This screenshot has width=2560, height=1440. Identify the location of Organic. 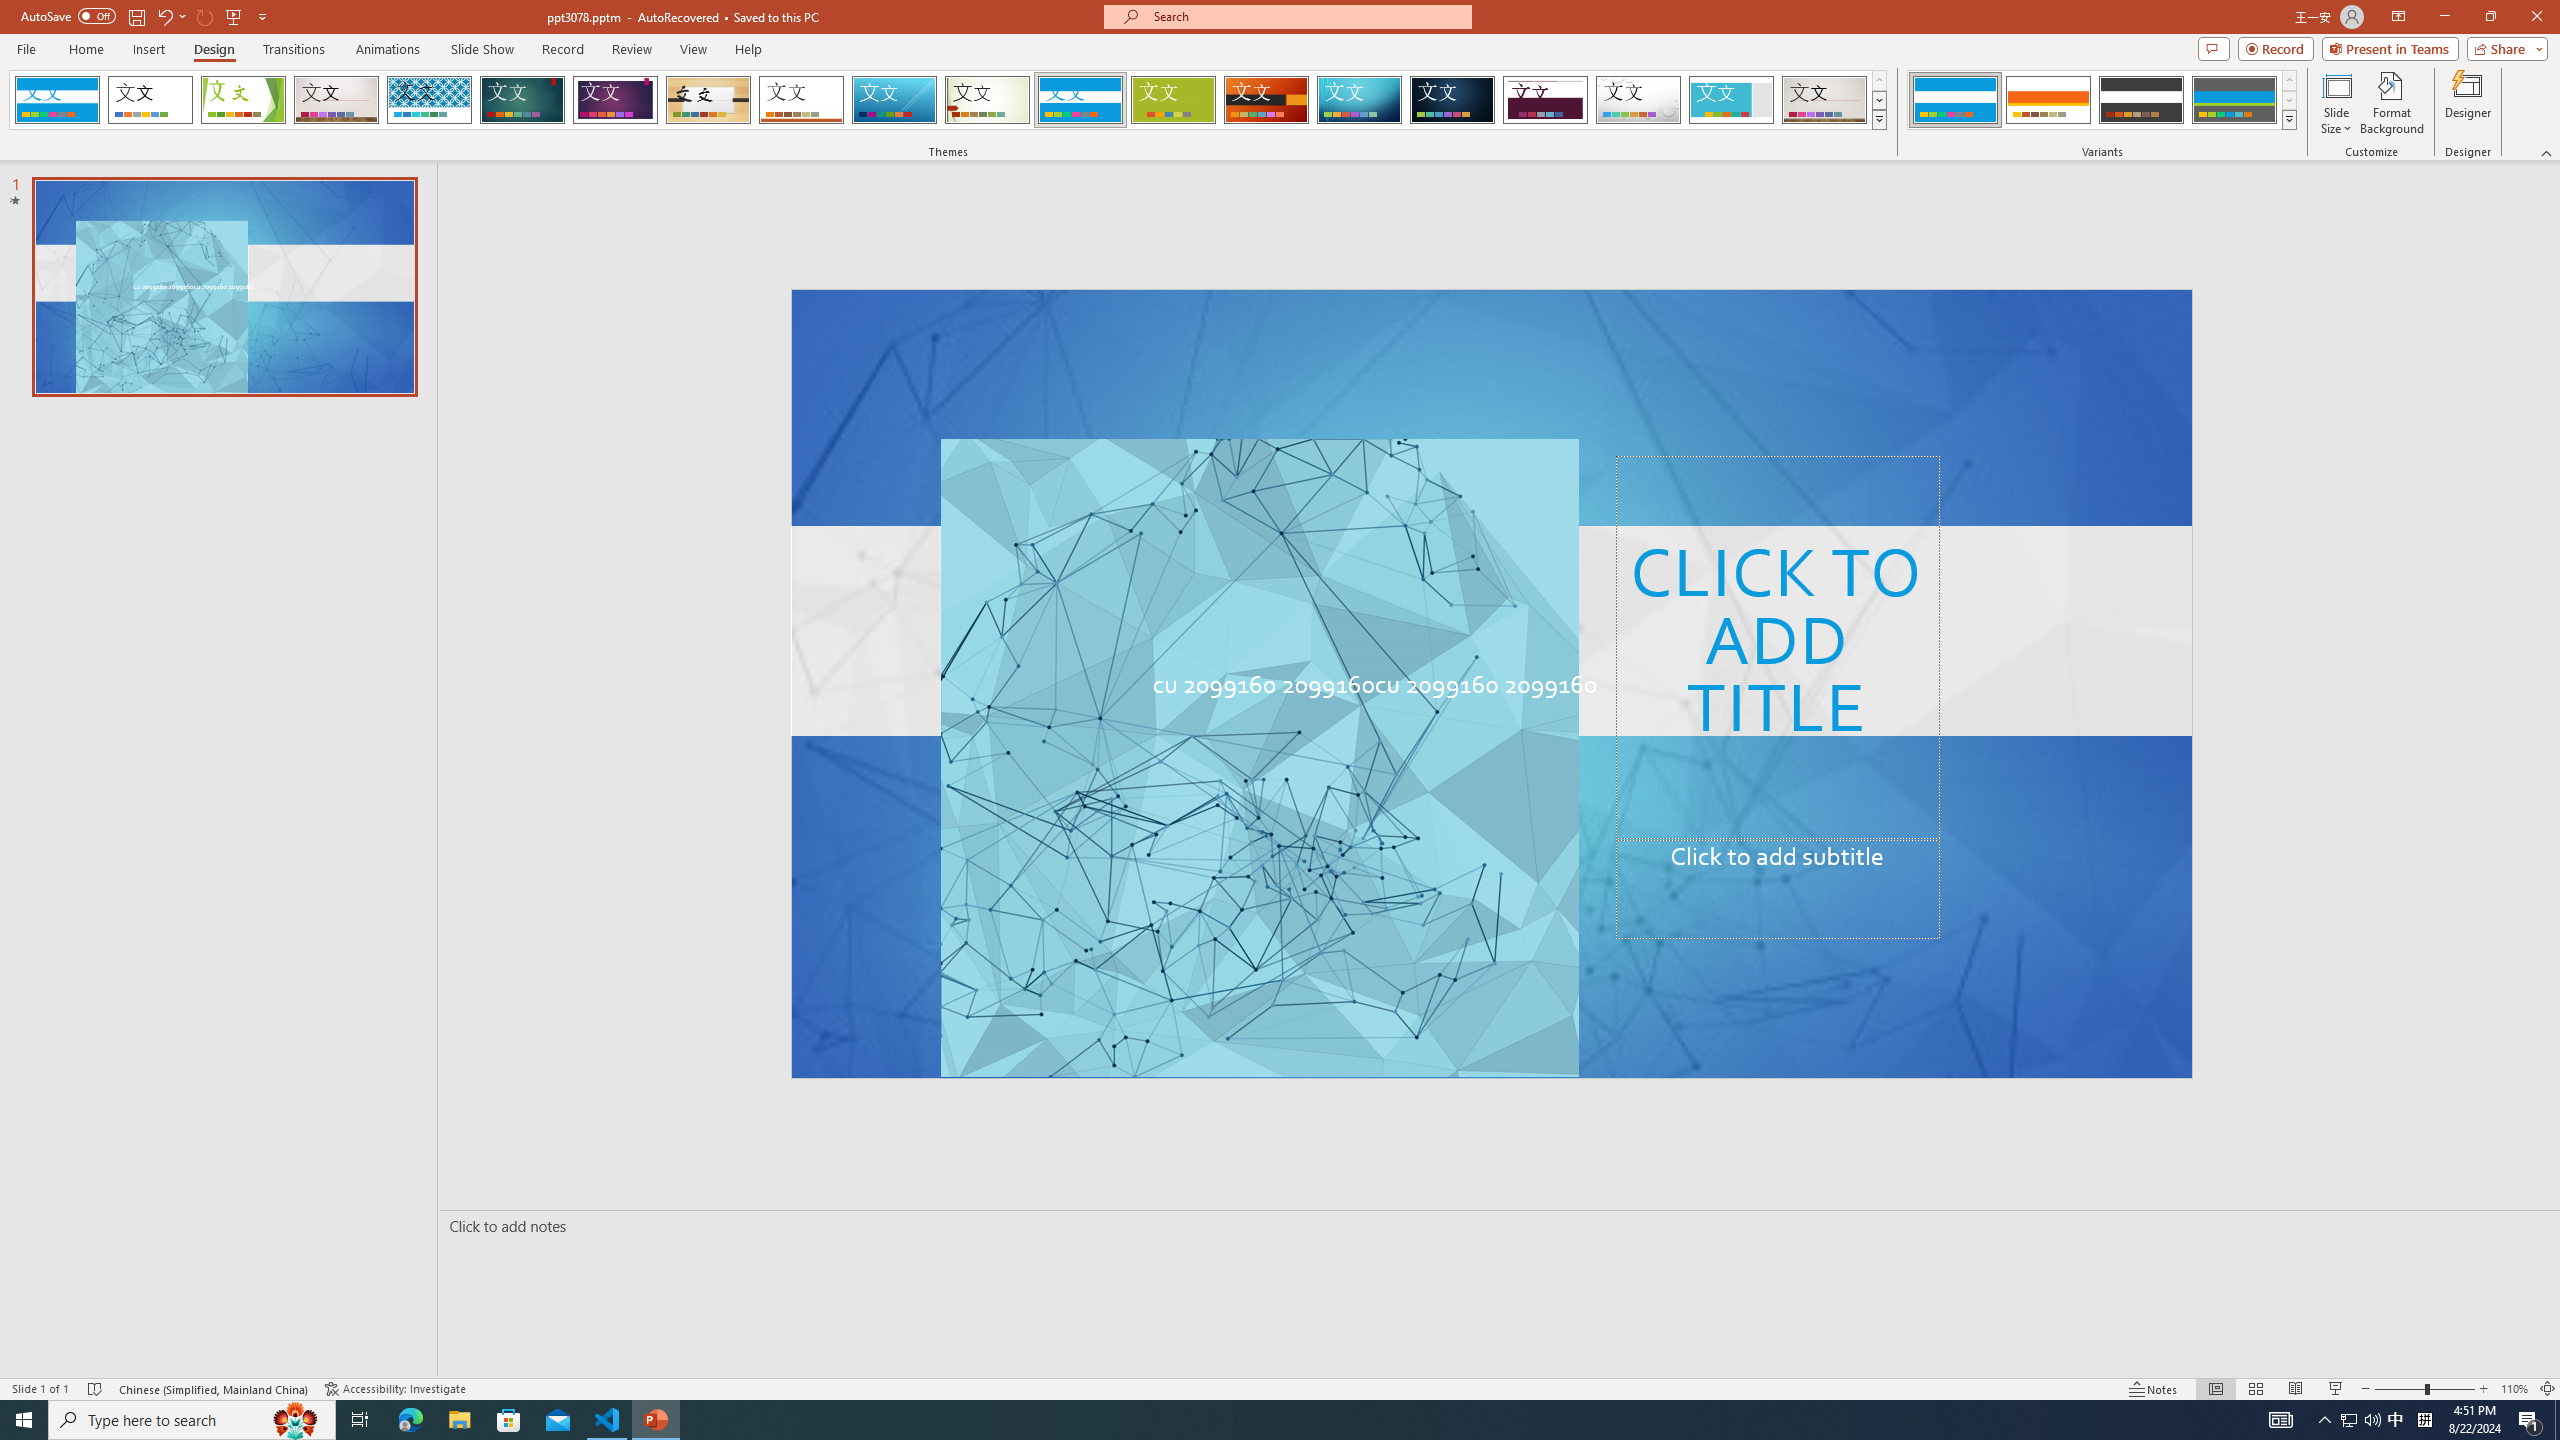
(709, 100).